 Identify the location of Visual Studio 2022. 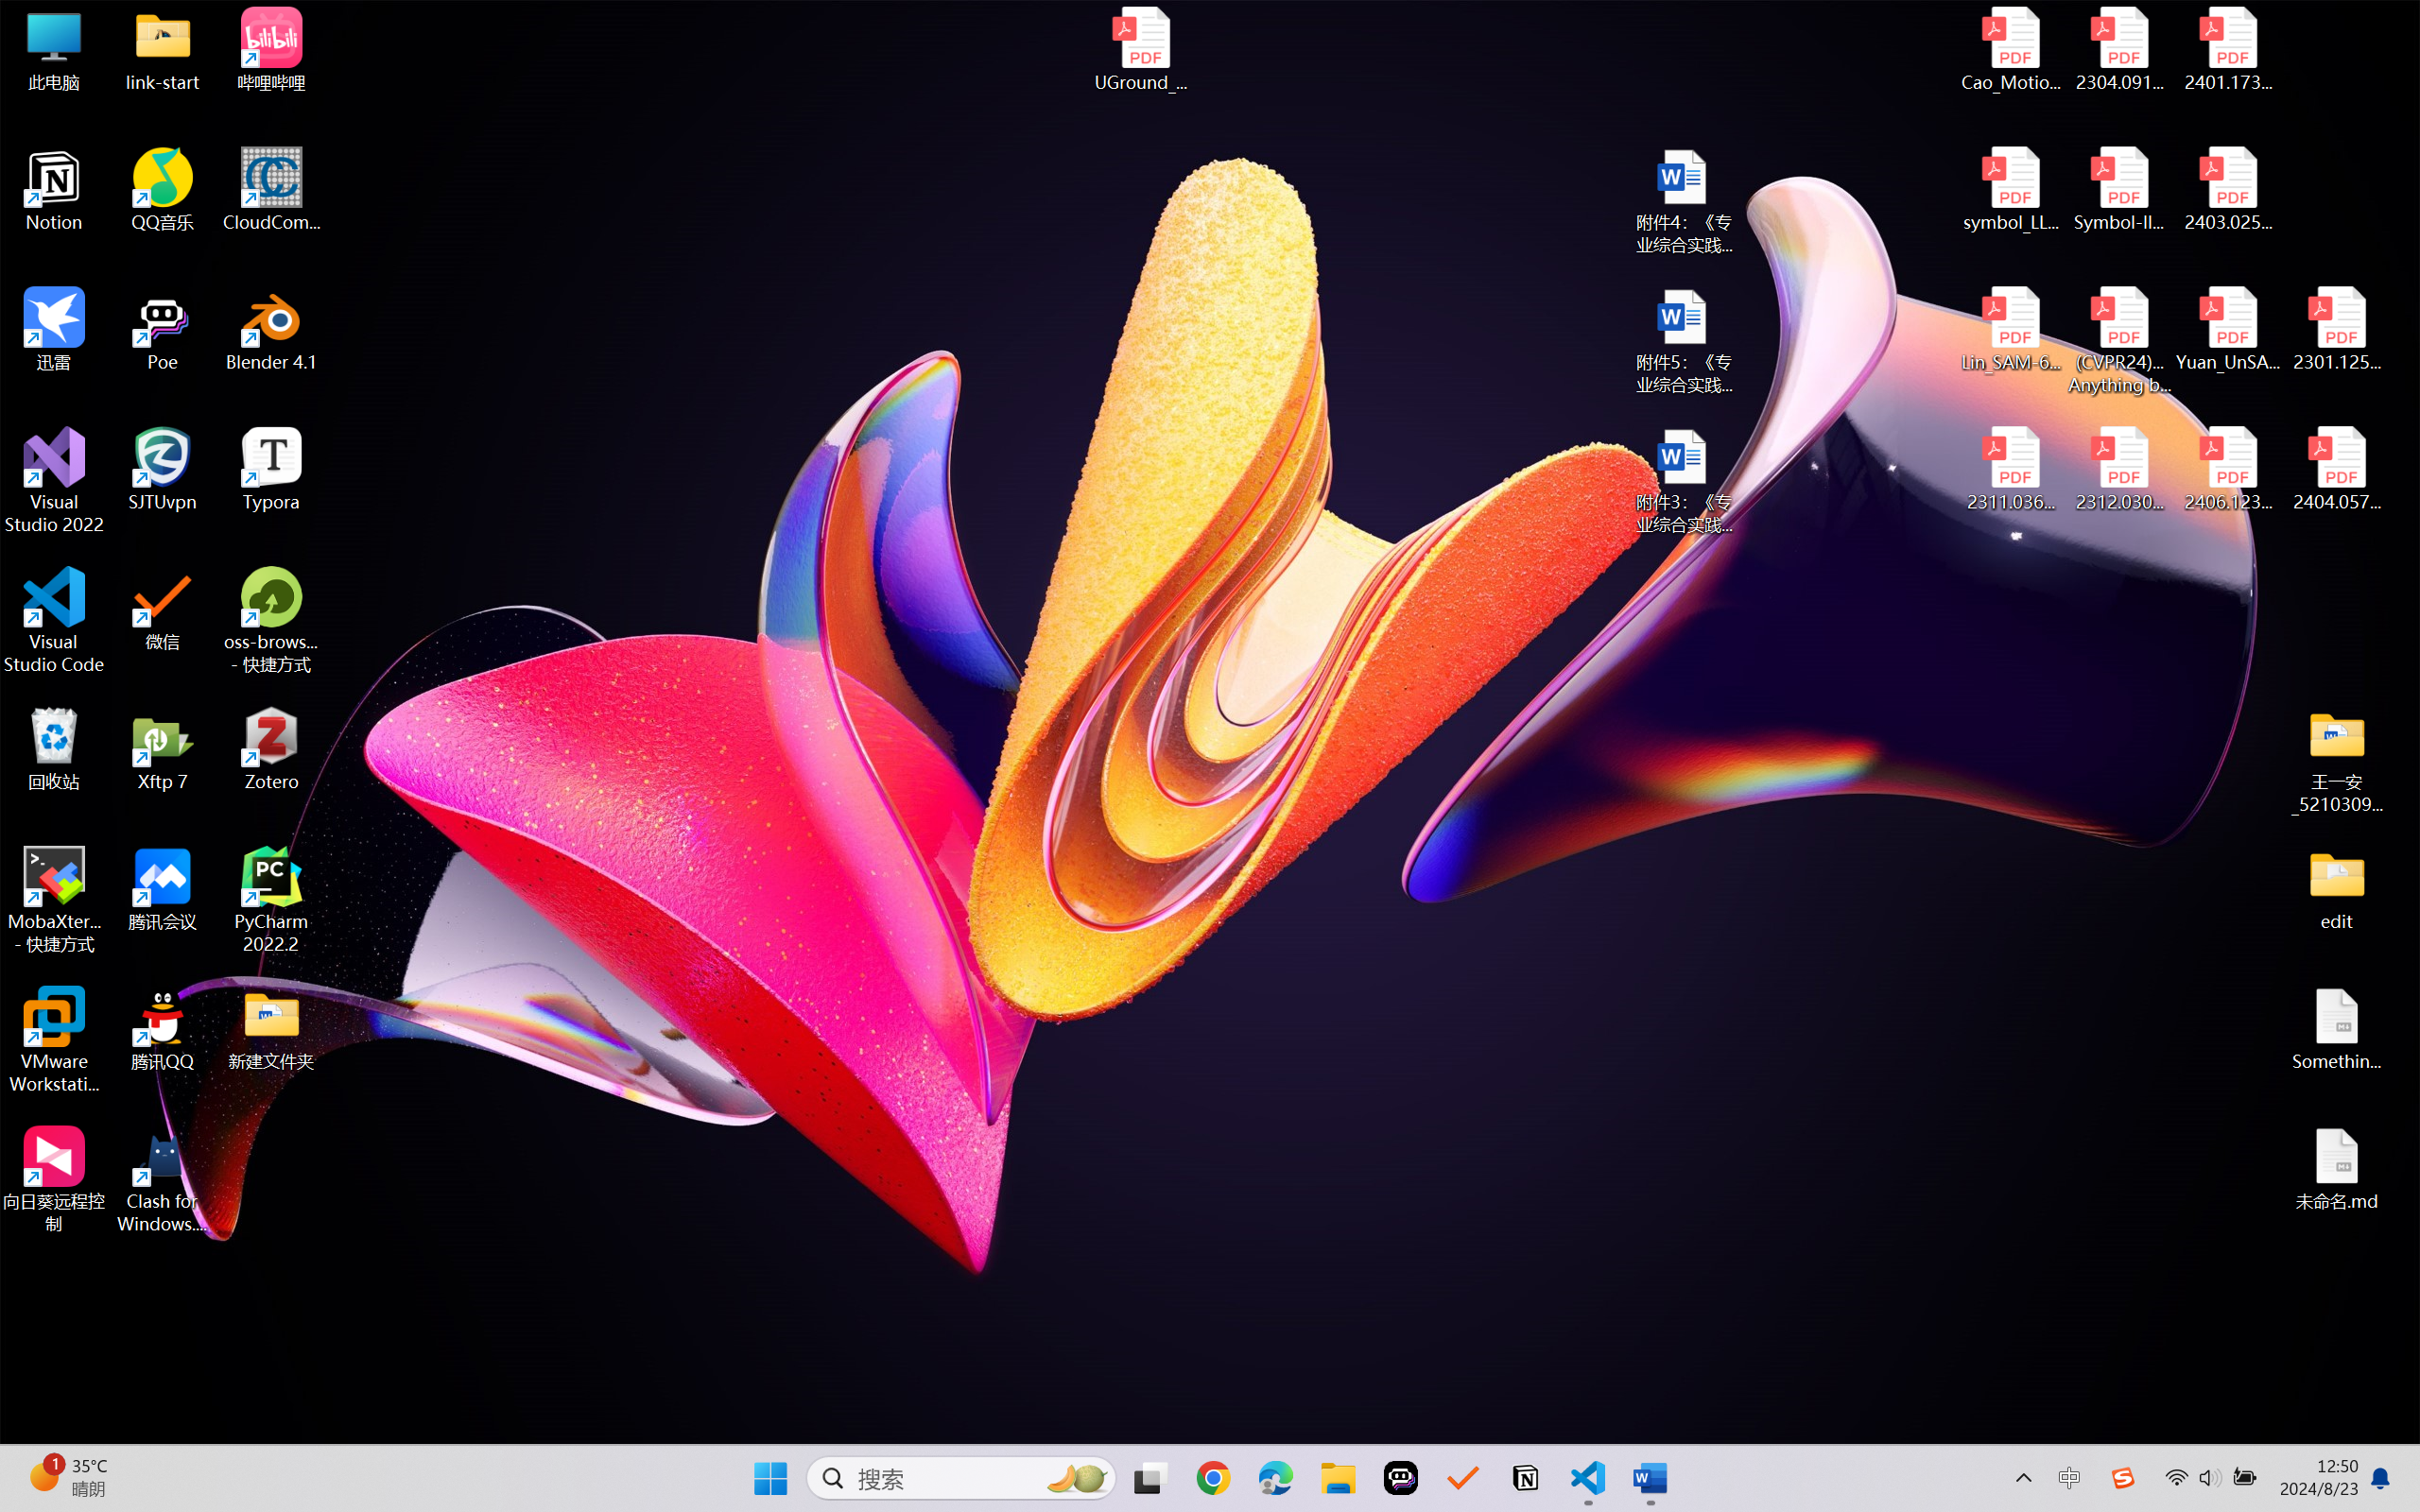
(55, 481).